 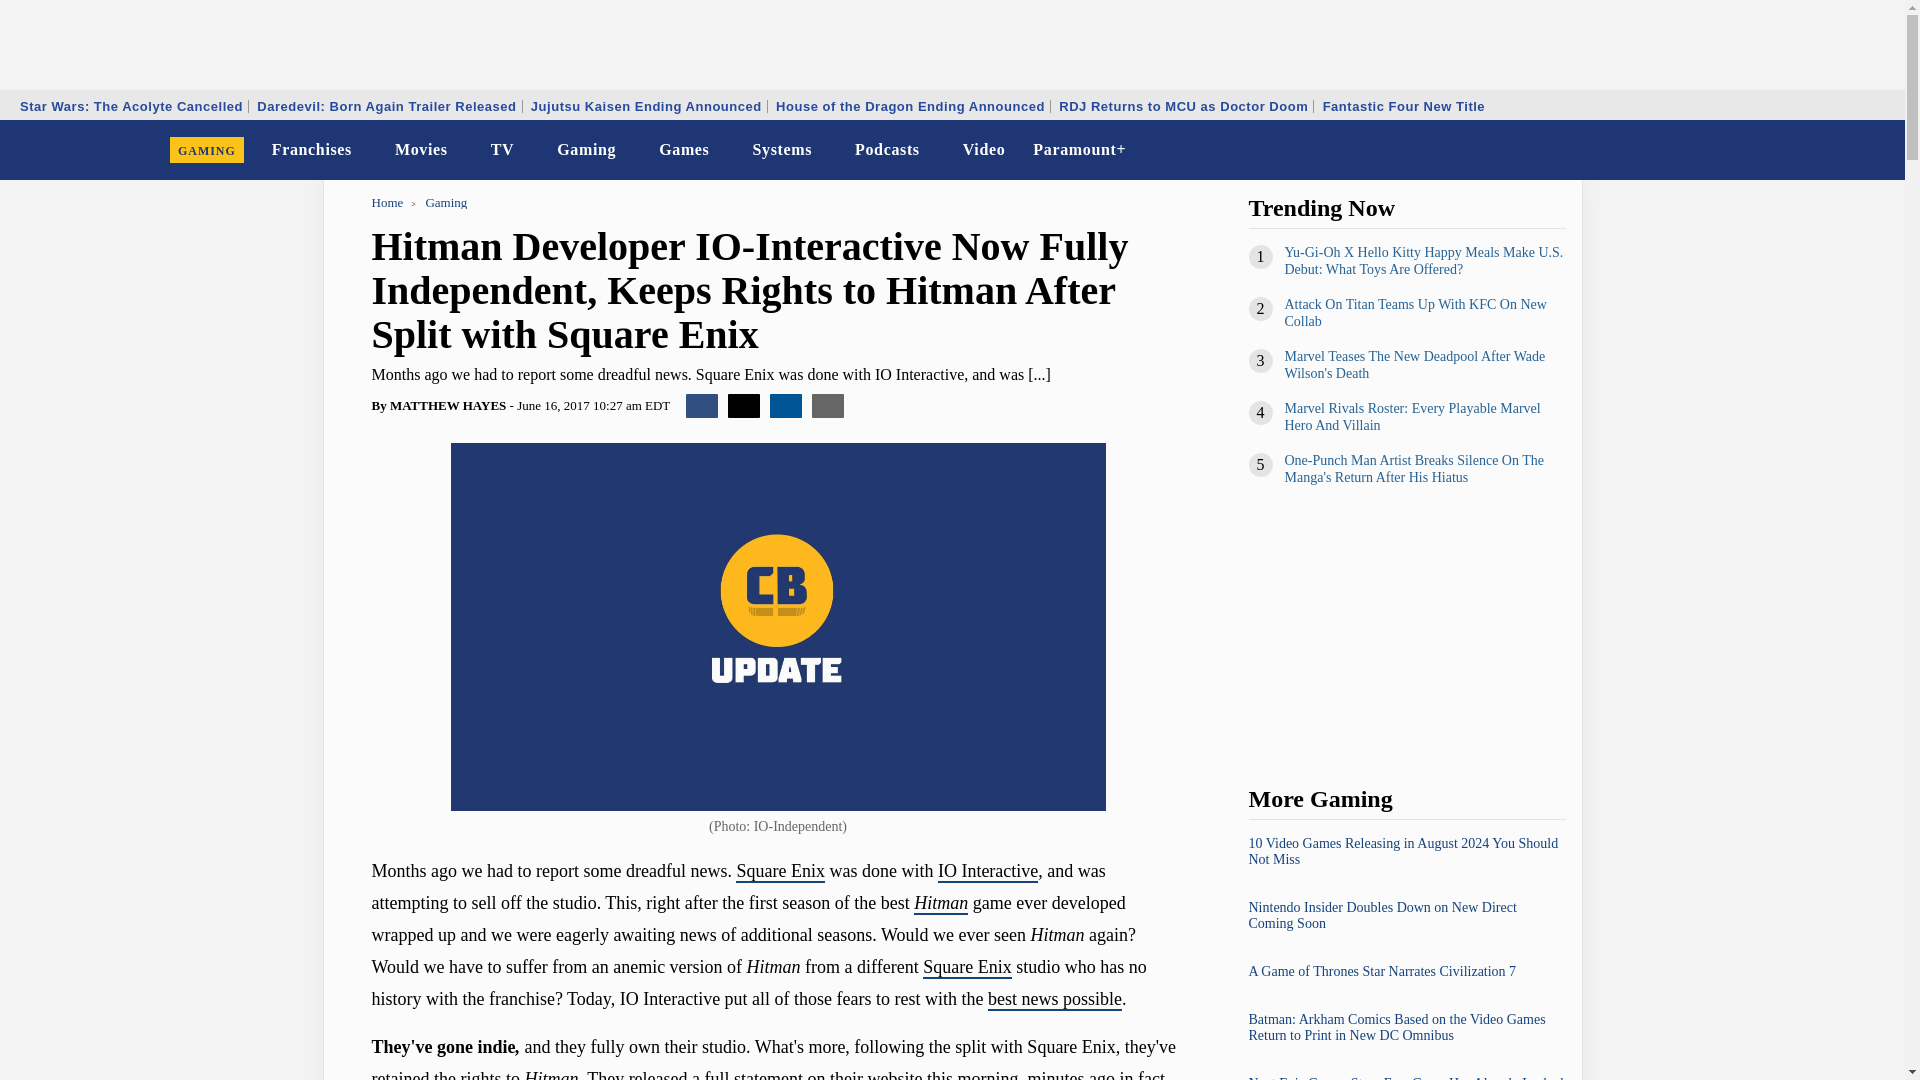 What do you see at coordinates (1838, 150) in the screenshot?
I see `Dark Mode` at bounding box center [1838, 150].